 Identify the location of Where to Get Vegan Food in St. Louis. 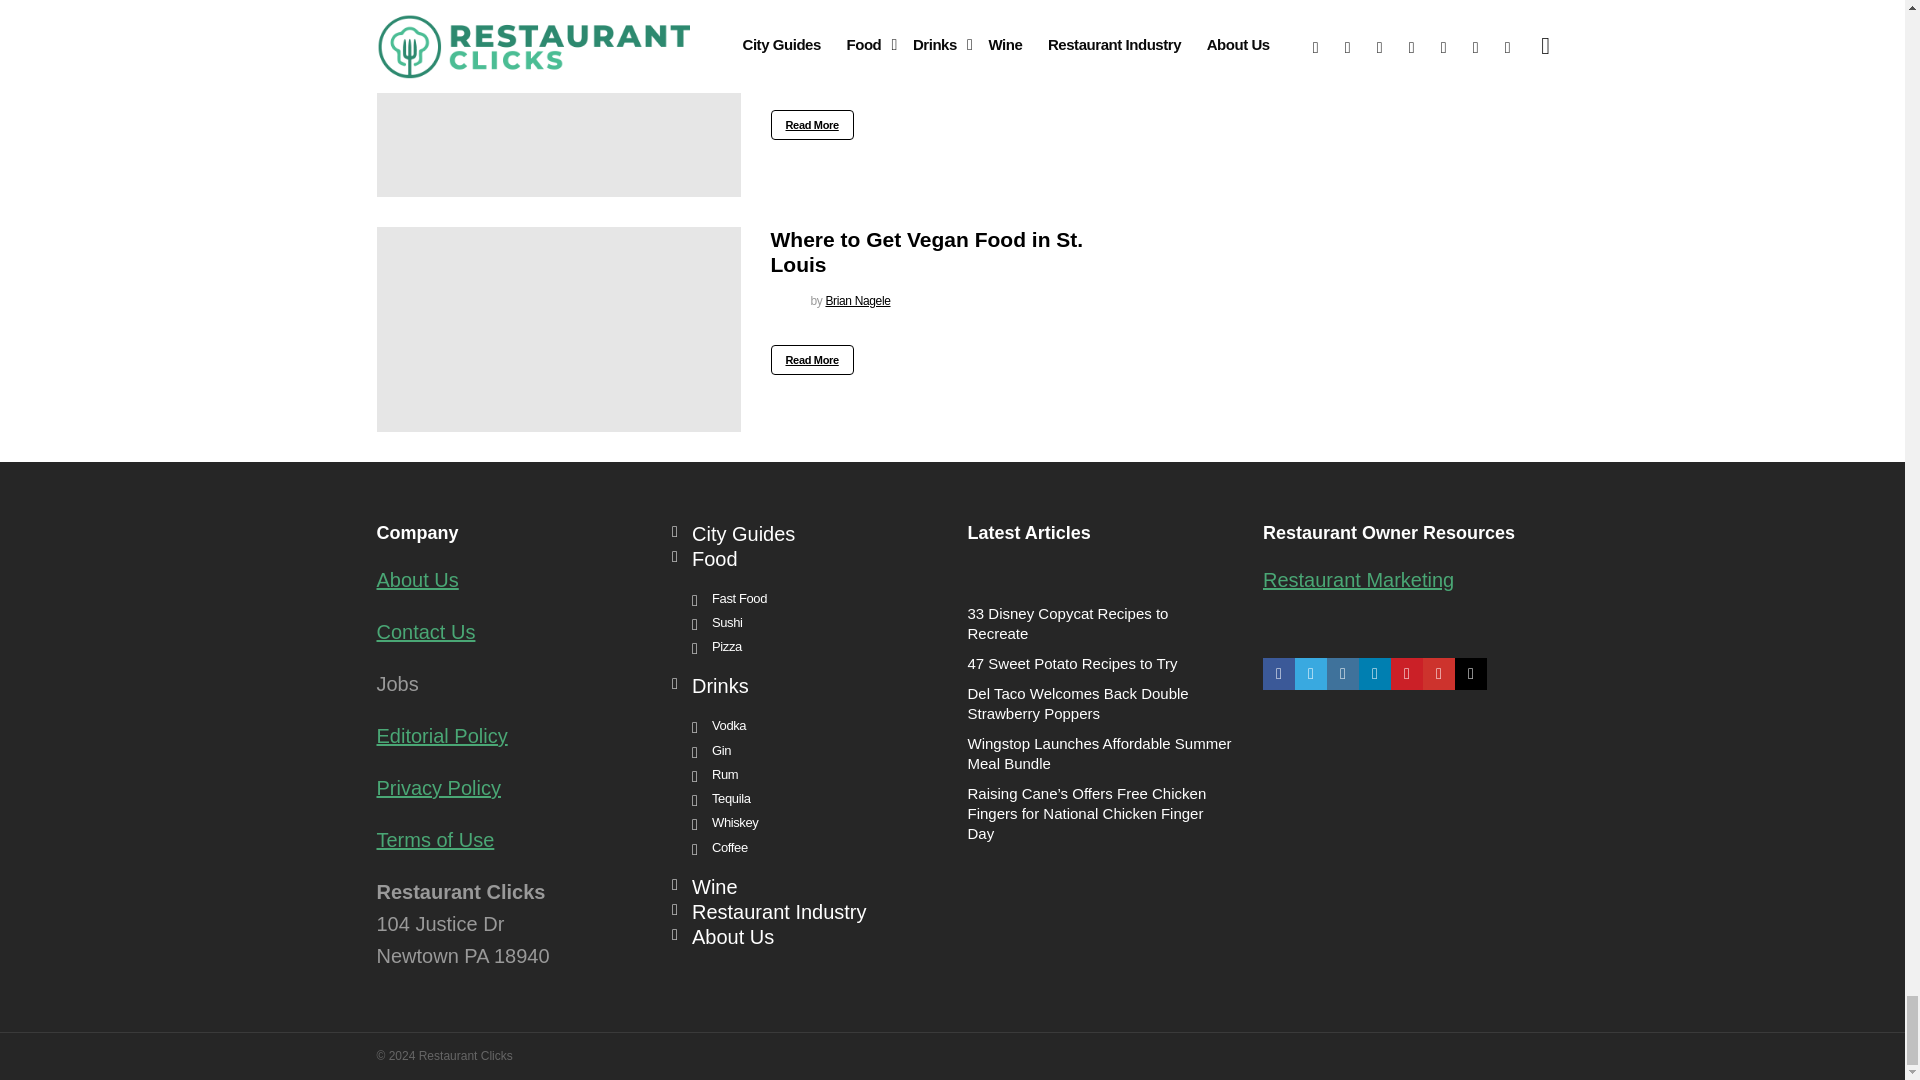
(558, 329).